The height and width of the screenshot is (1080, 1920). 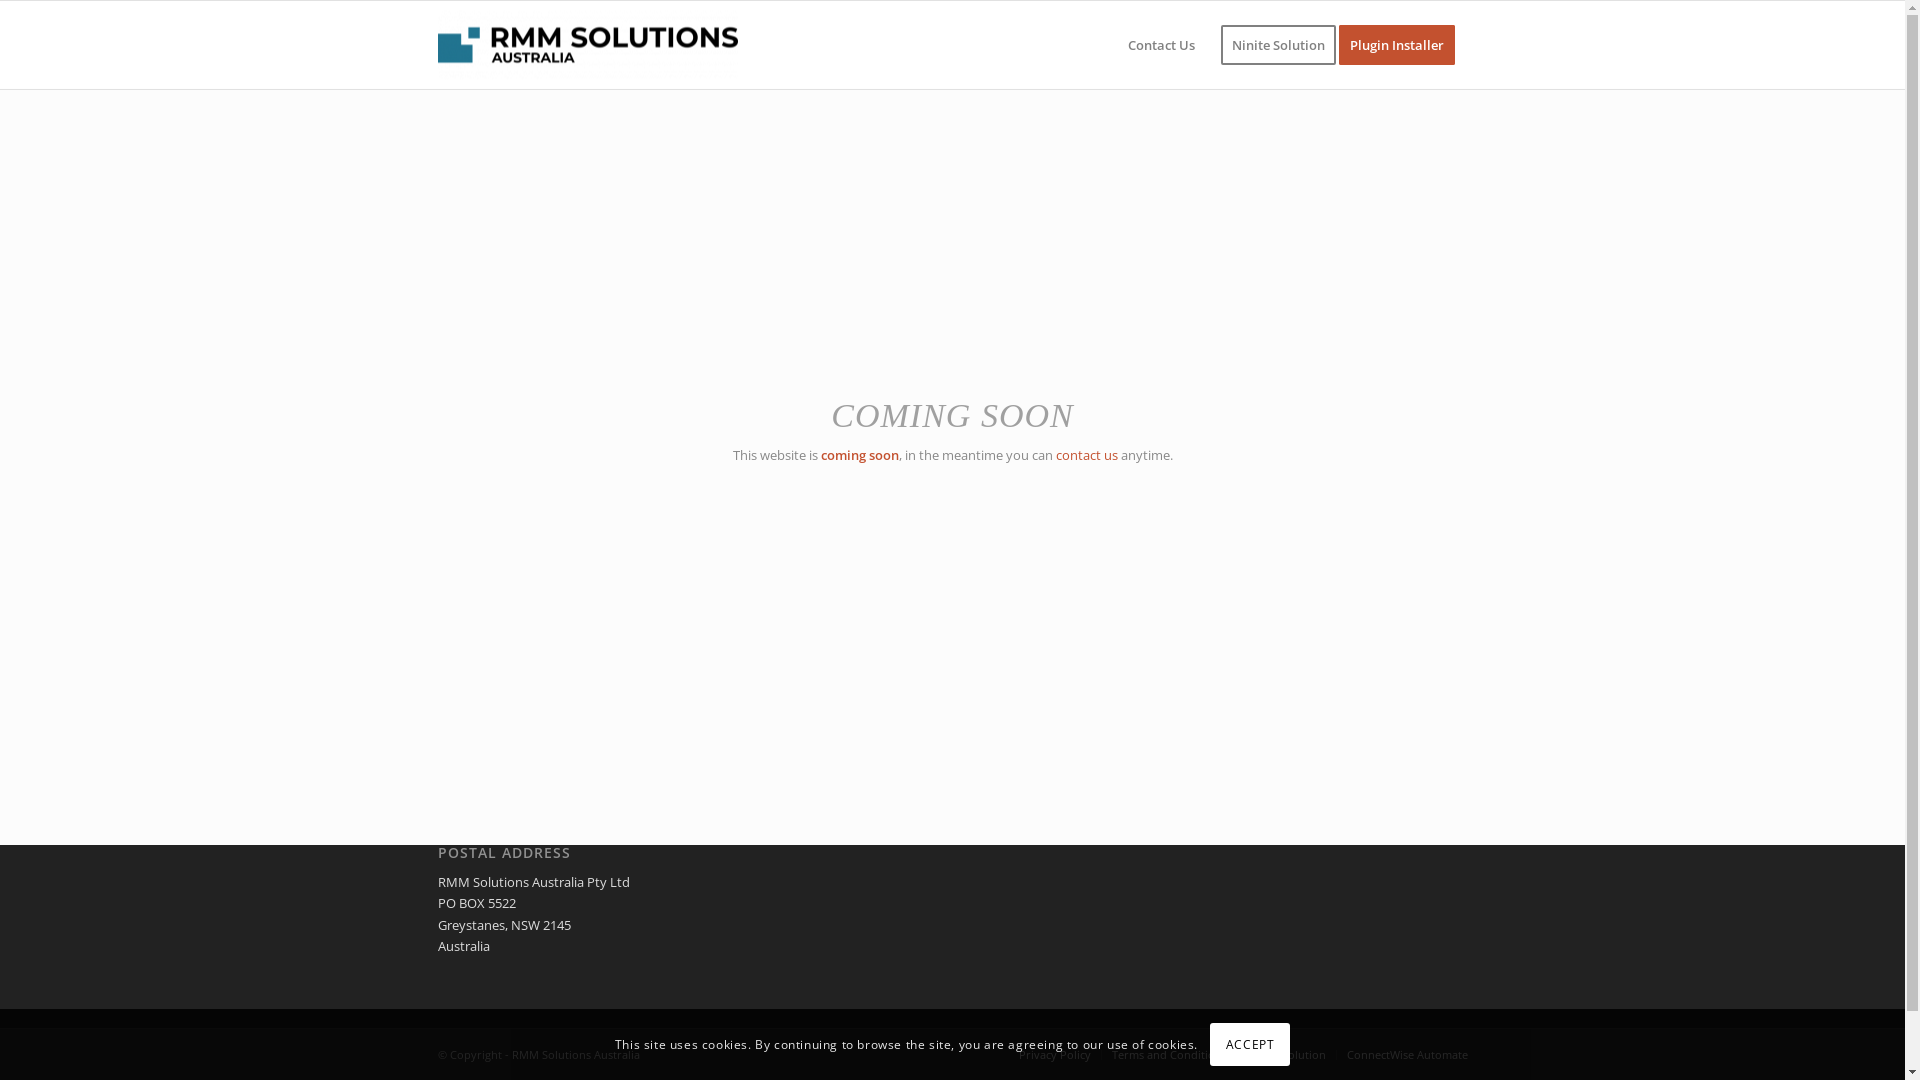 I want to click on Privacy Policy, so click(x=1054, y=1054).